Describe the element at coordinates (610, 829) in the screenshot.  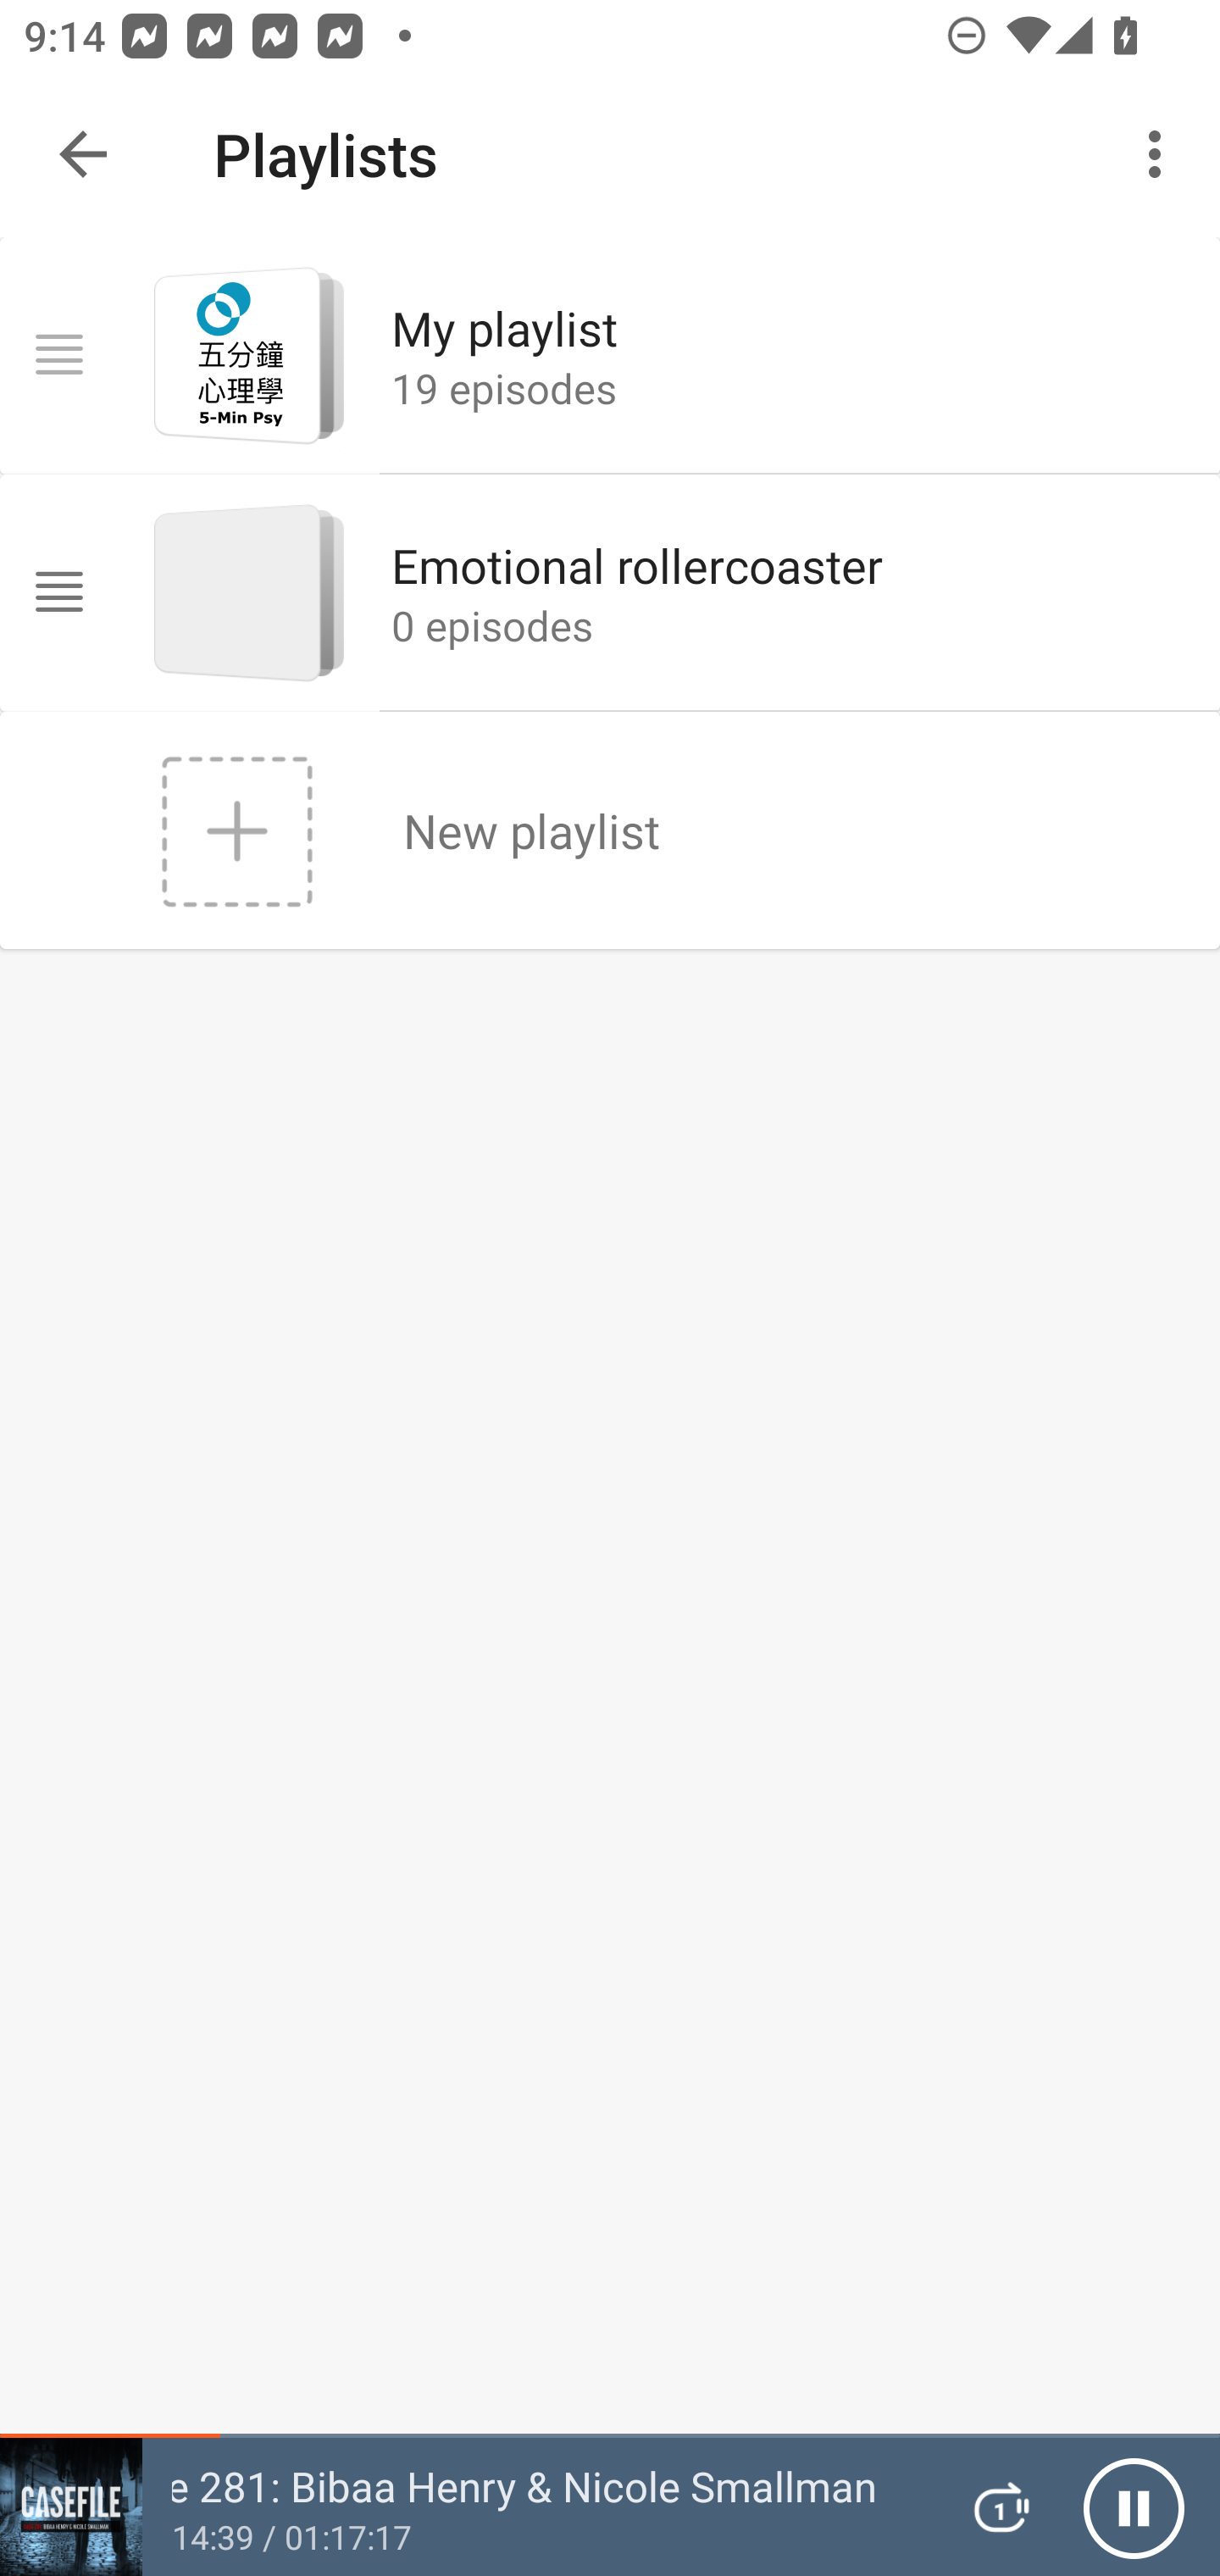
I see `New playlist` at that location.